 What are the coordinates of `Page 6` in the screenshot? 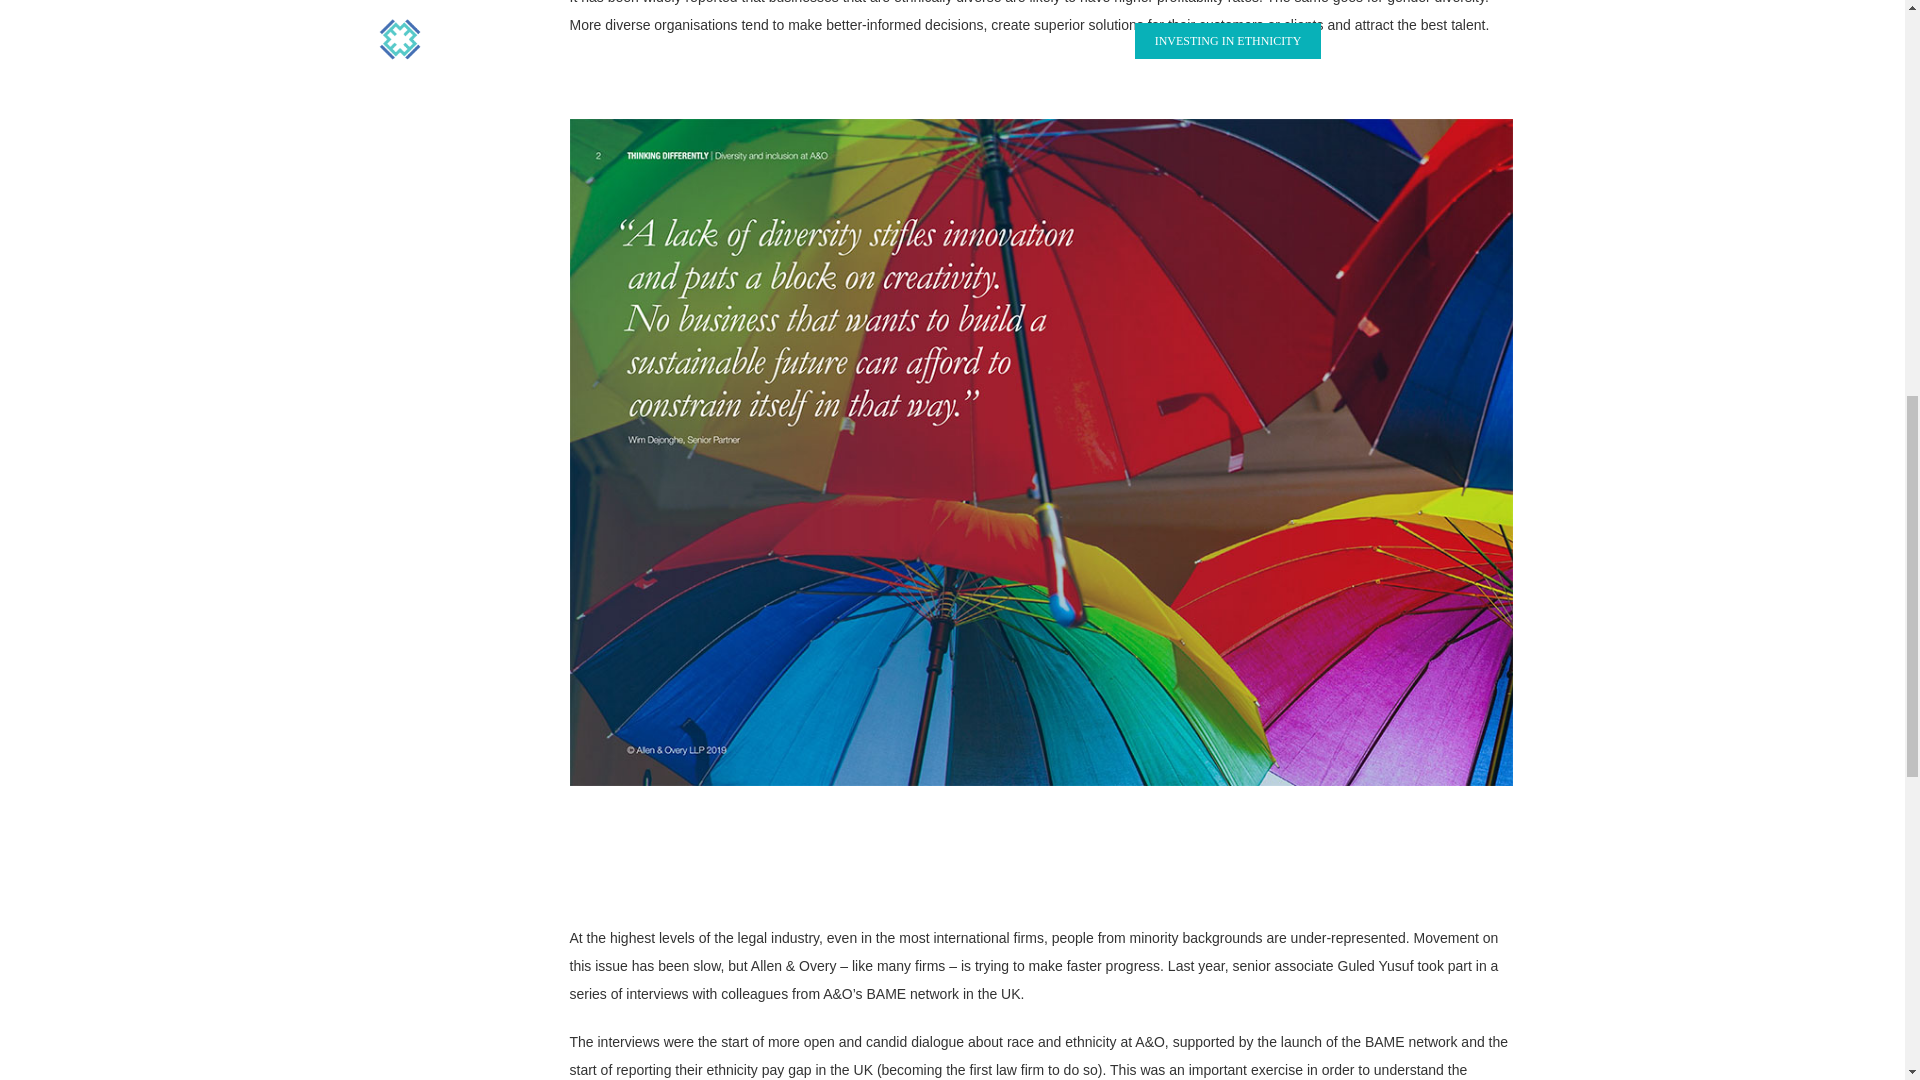 It's located at (1041, 1002).